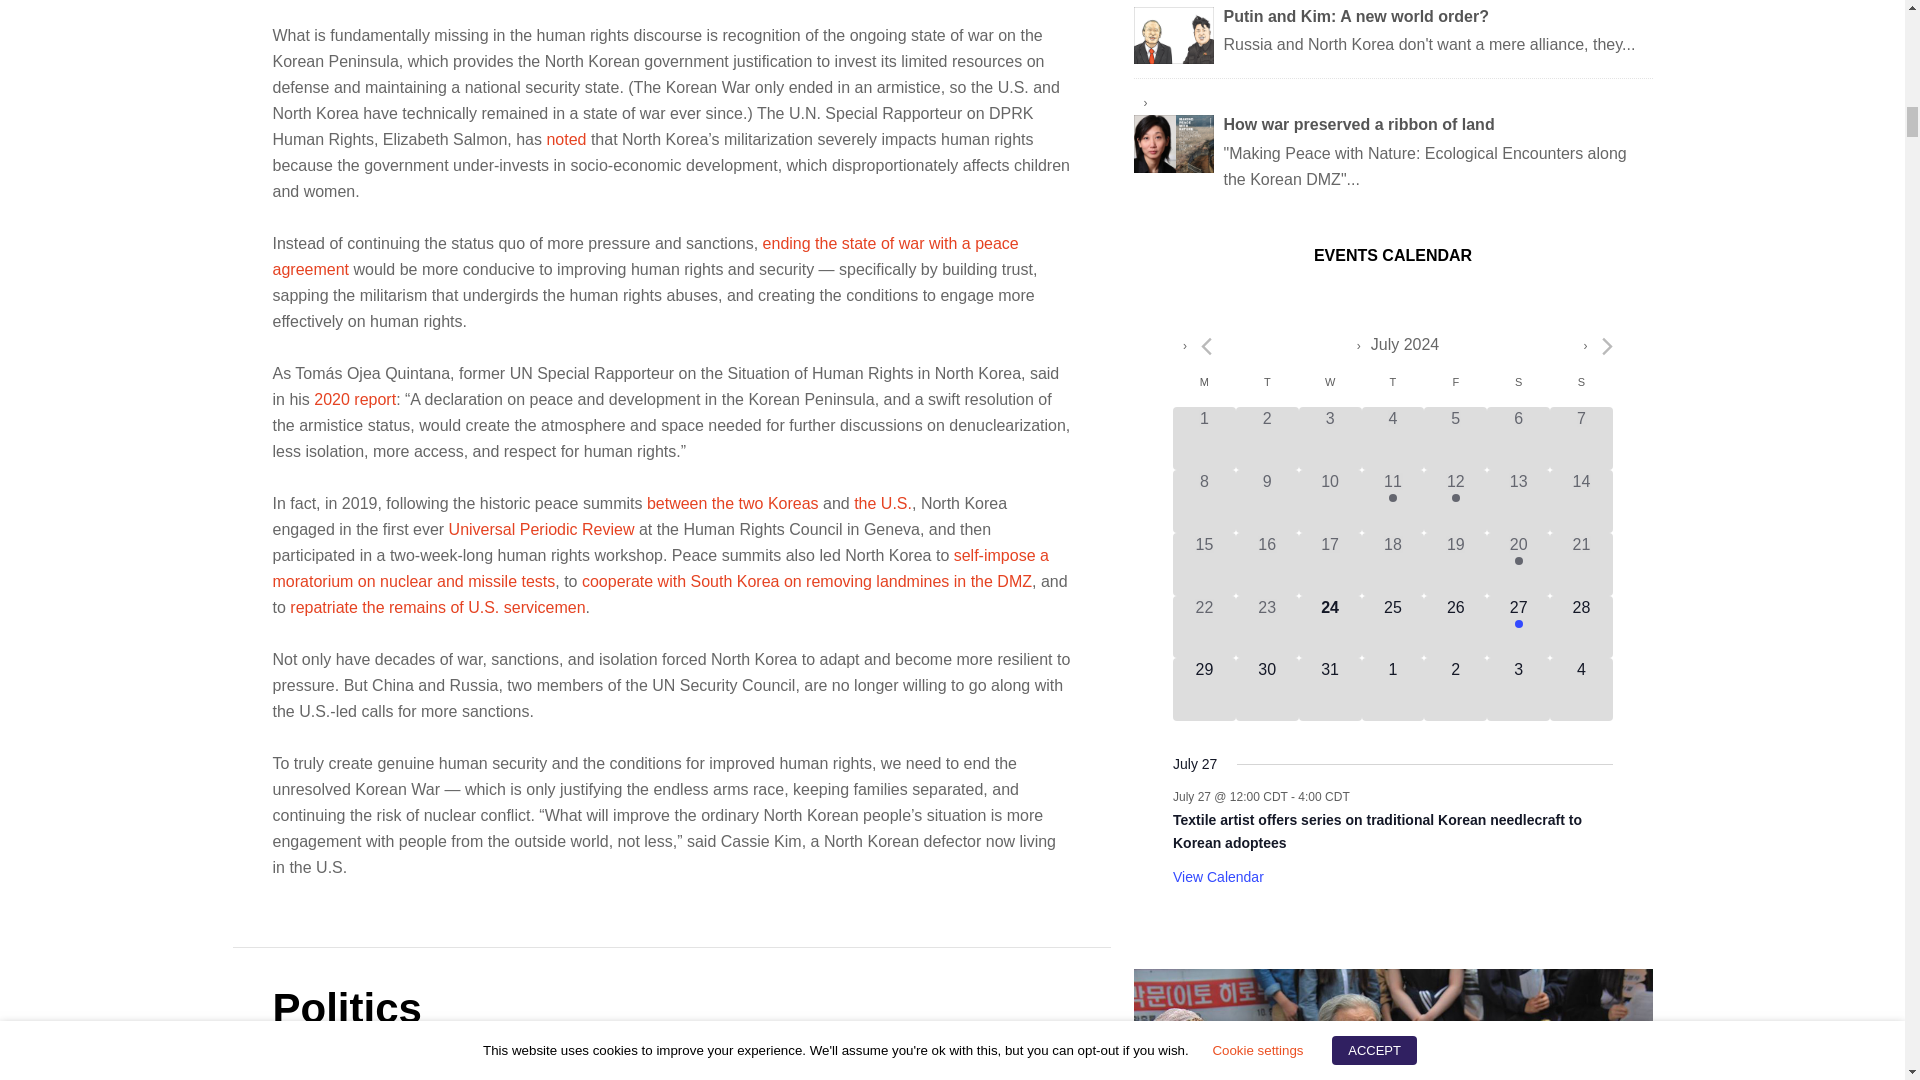 The width and height of the screenshot is (1920, 1080). I want to click on Has events, so click(1518, 560).